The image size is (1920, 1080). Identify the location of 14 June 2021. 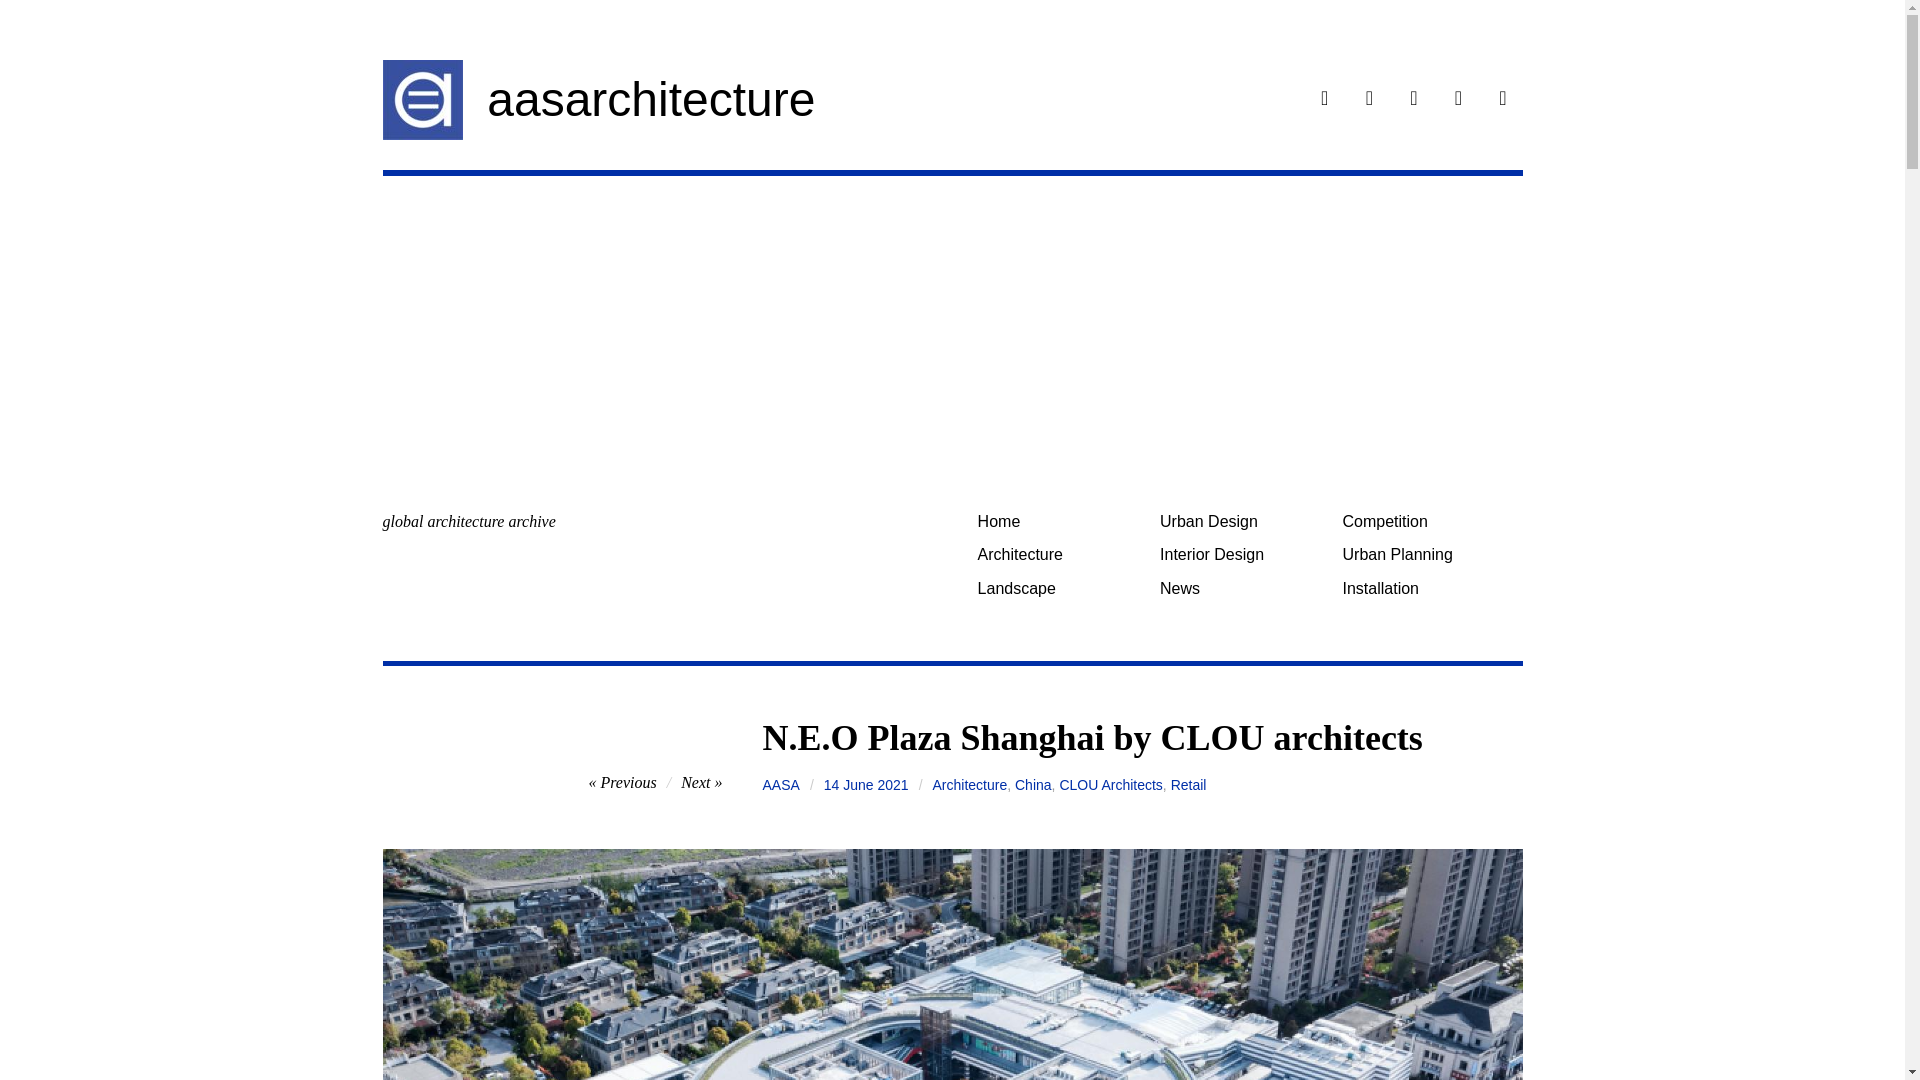
(866, 785).